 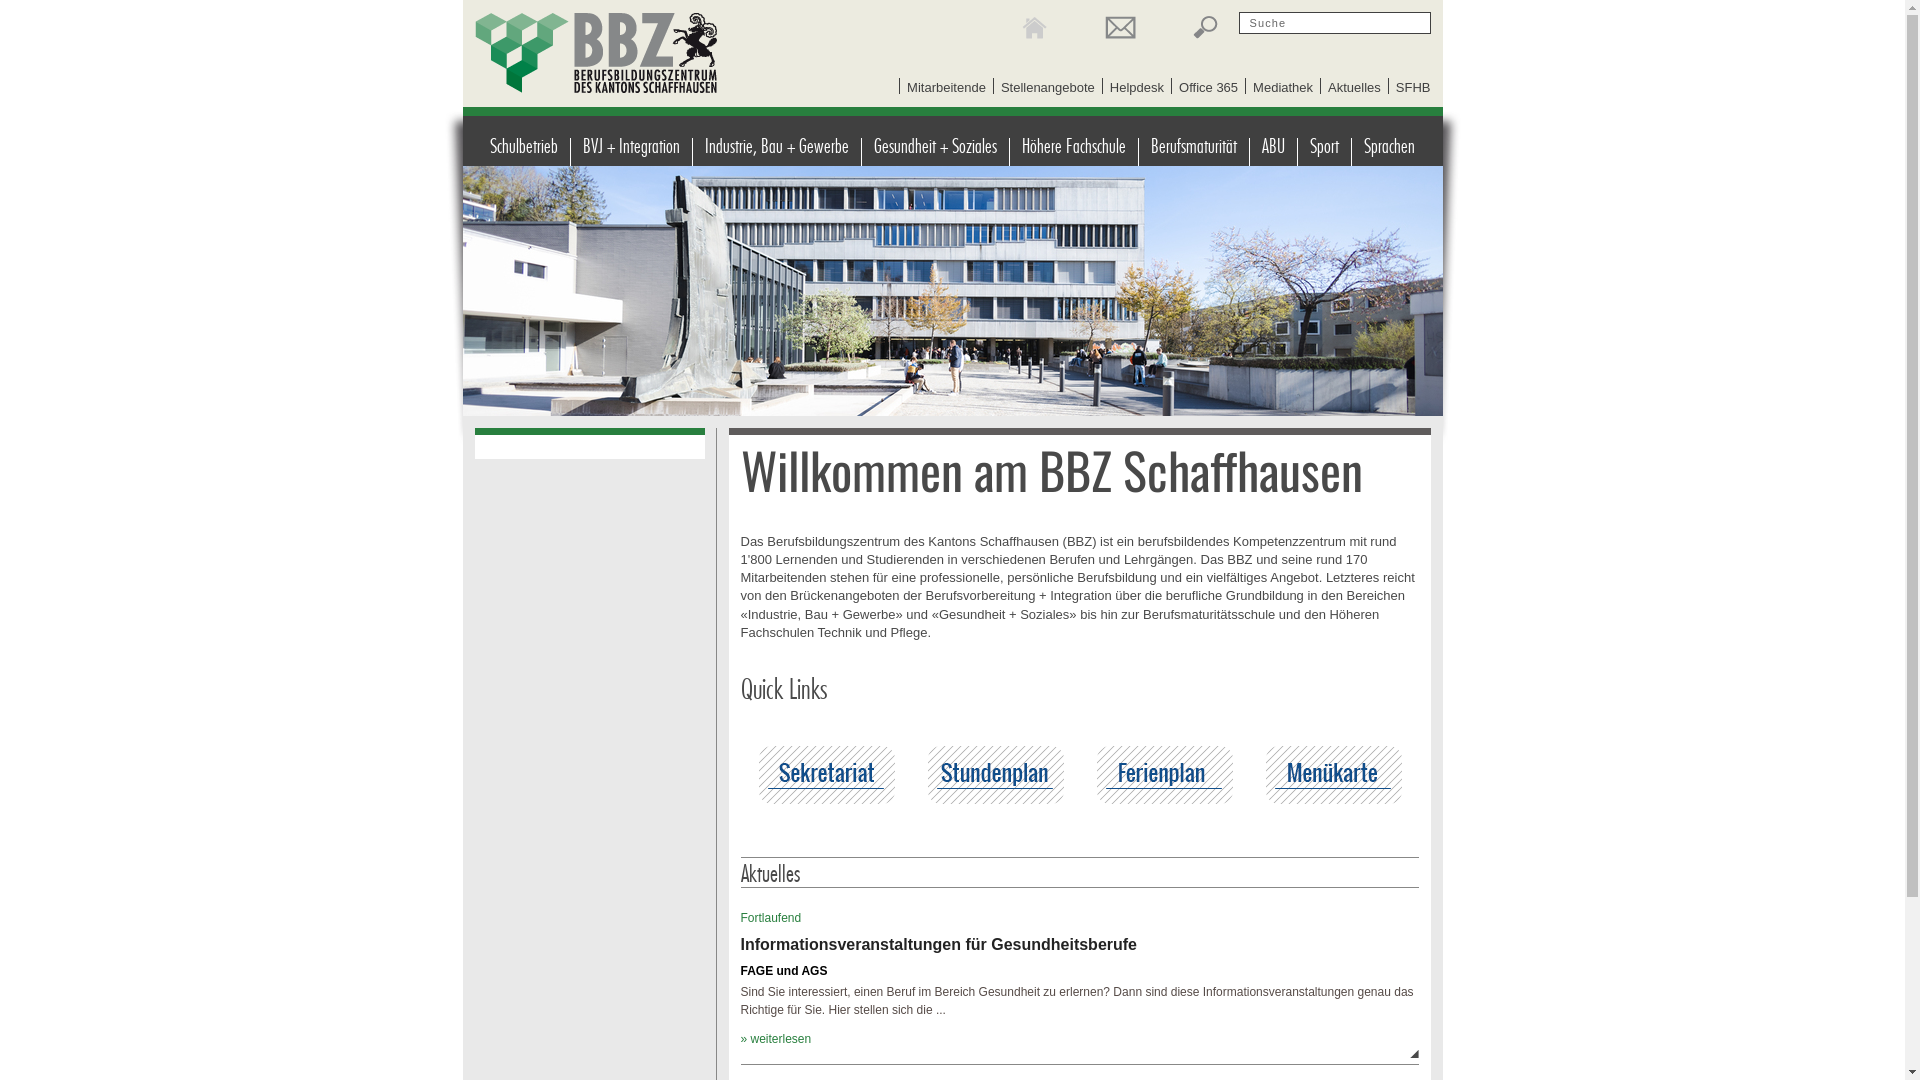 What do you see at coordinates (1120, 28) in the screenshot?
I see `Kontakt` at bounding box center [1120, 28].